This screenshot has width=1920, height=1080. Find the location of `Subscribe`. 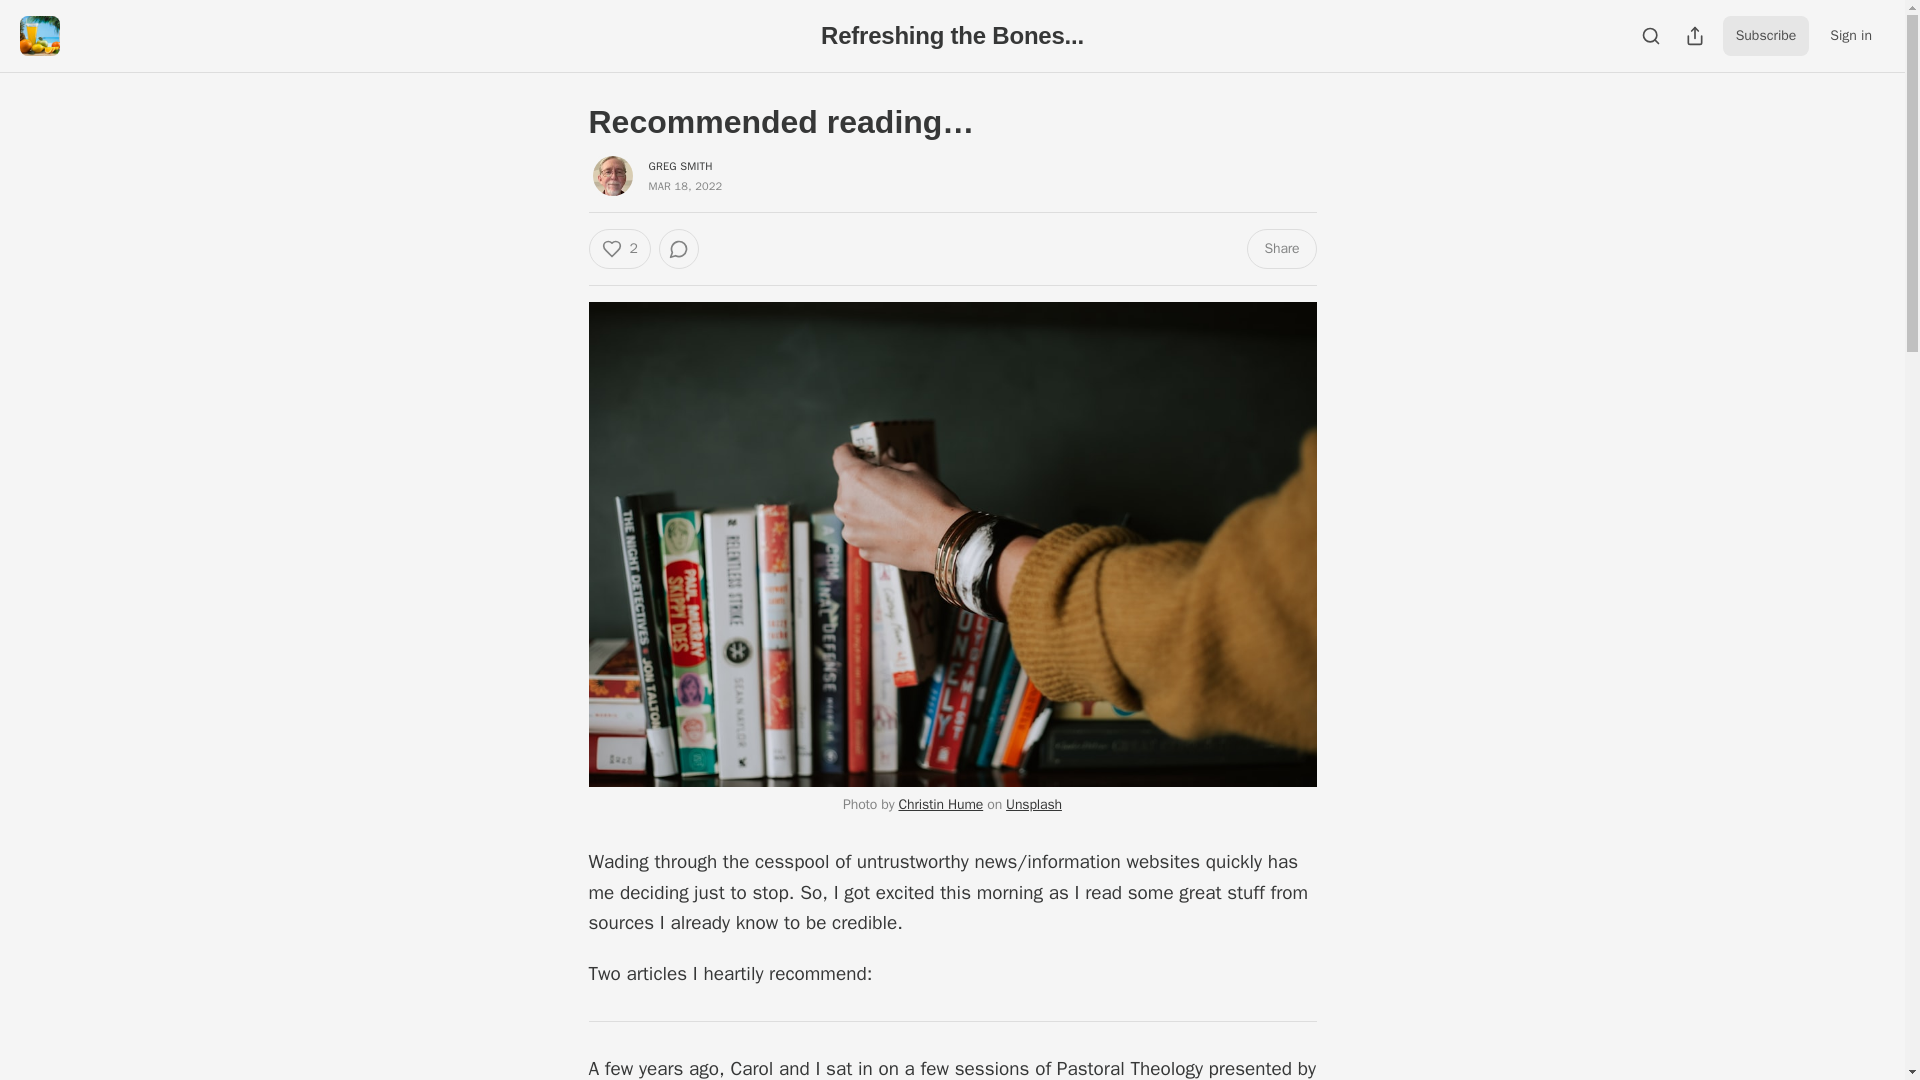

Subscribe is located at coordinates (1766, 36).